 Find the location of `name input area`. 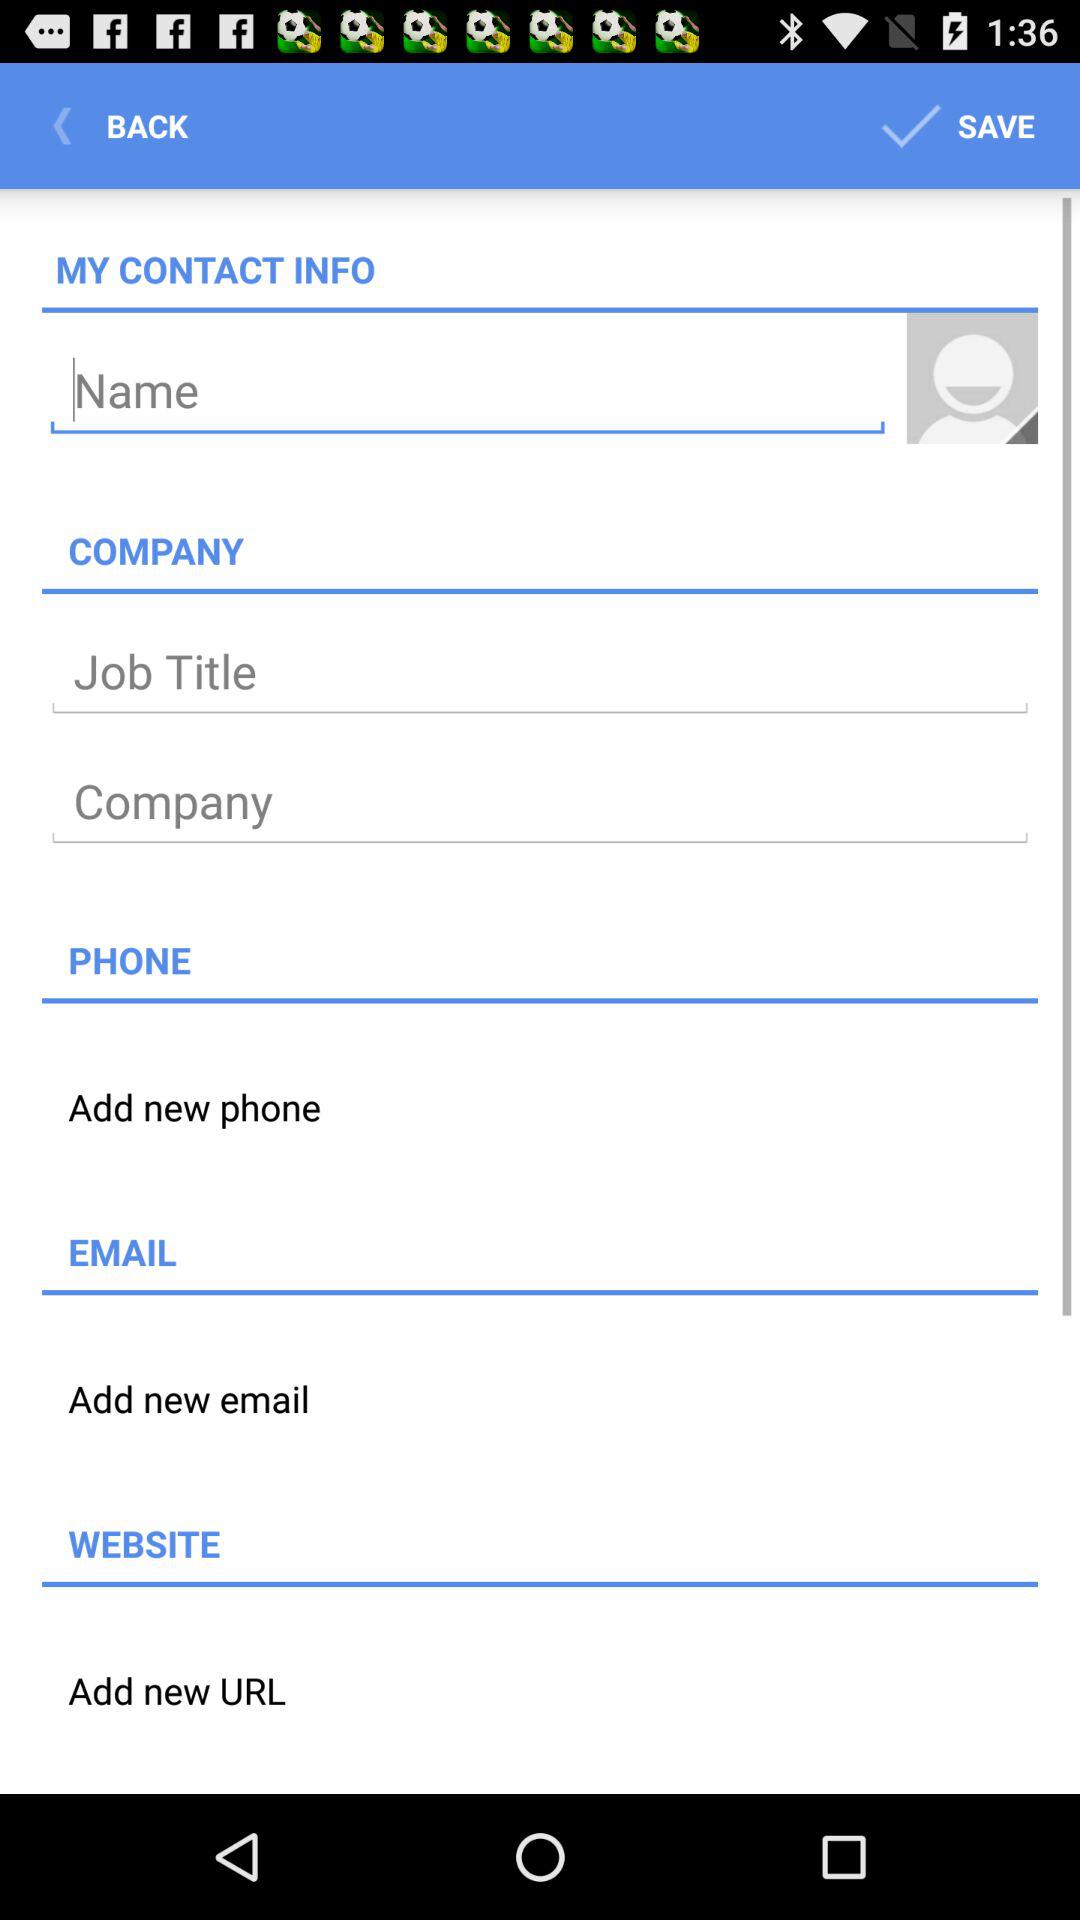

name input area is located at coordinates (468, 390).